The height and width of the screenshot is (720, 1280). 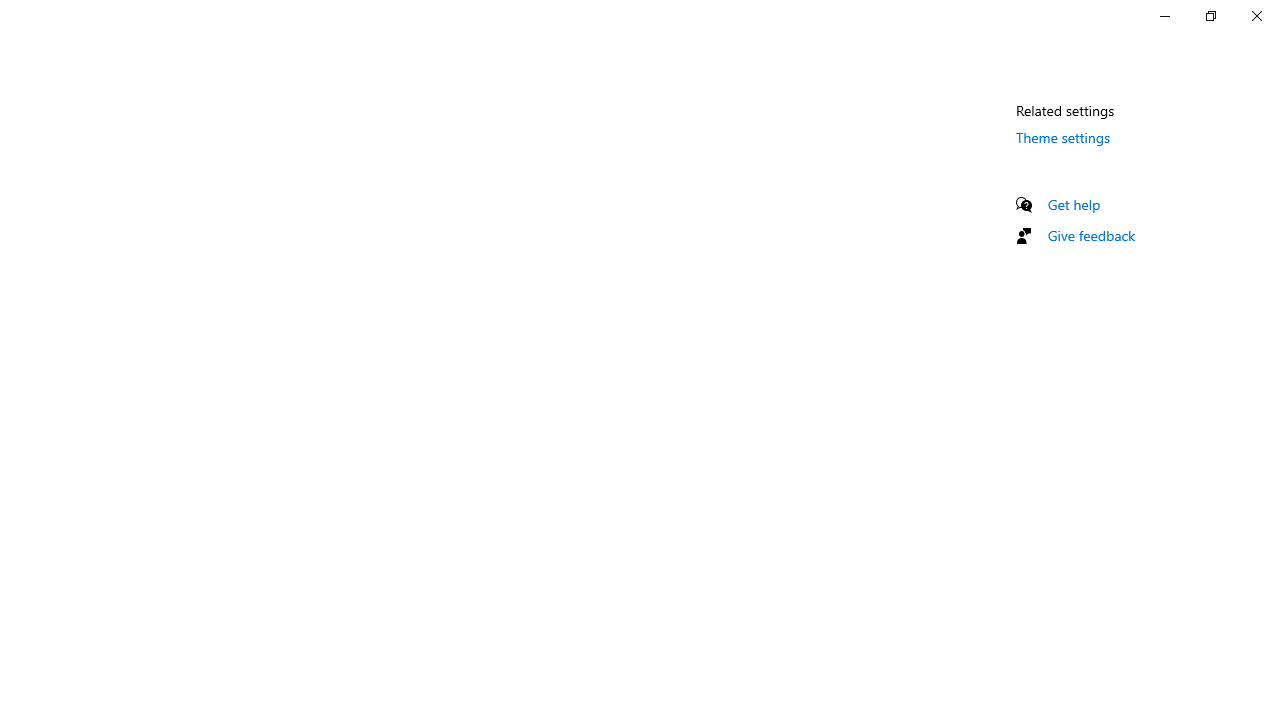 I want to click on Give feedback, so click(x=1092, y=235).